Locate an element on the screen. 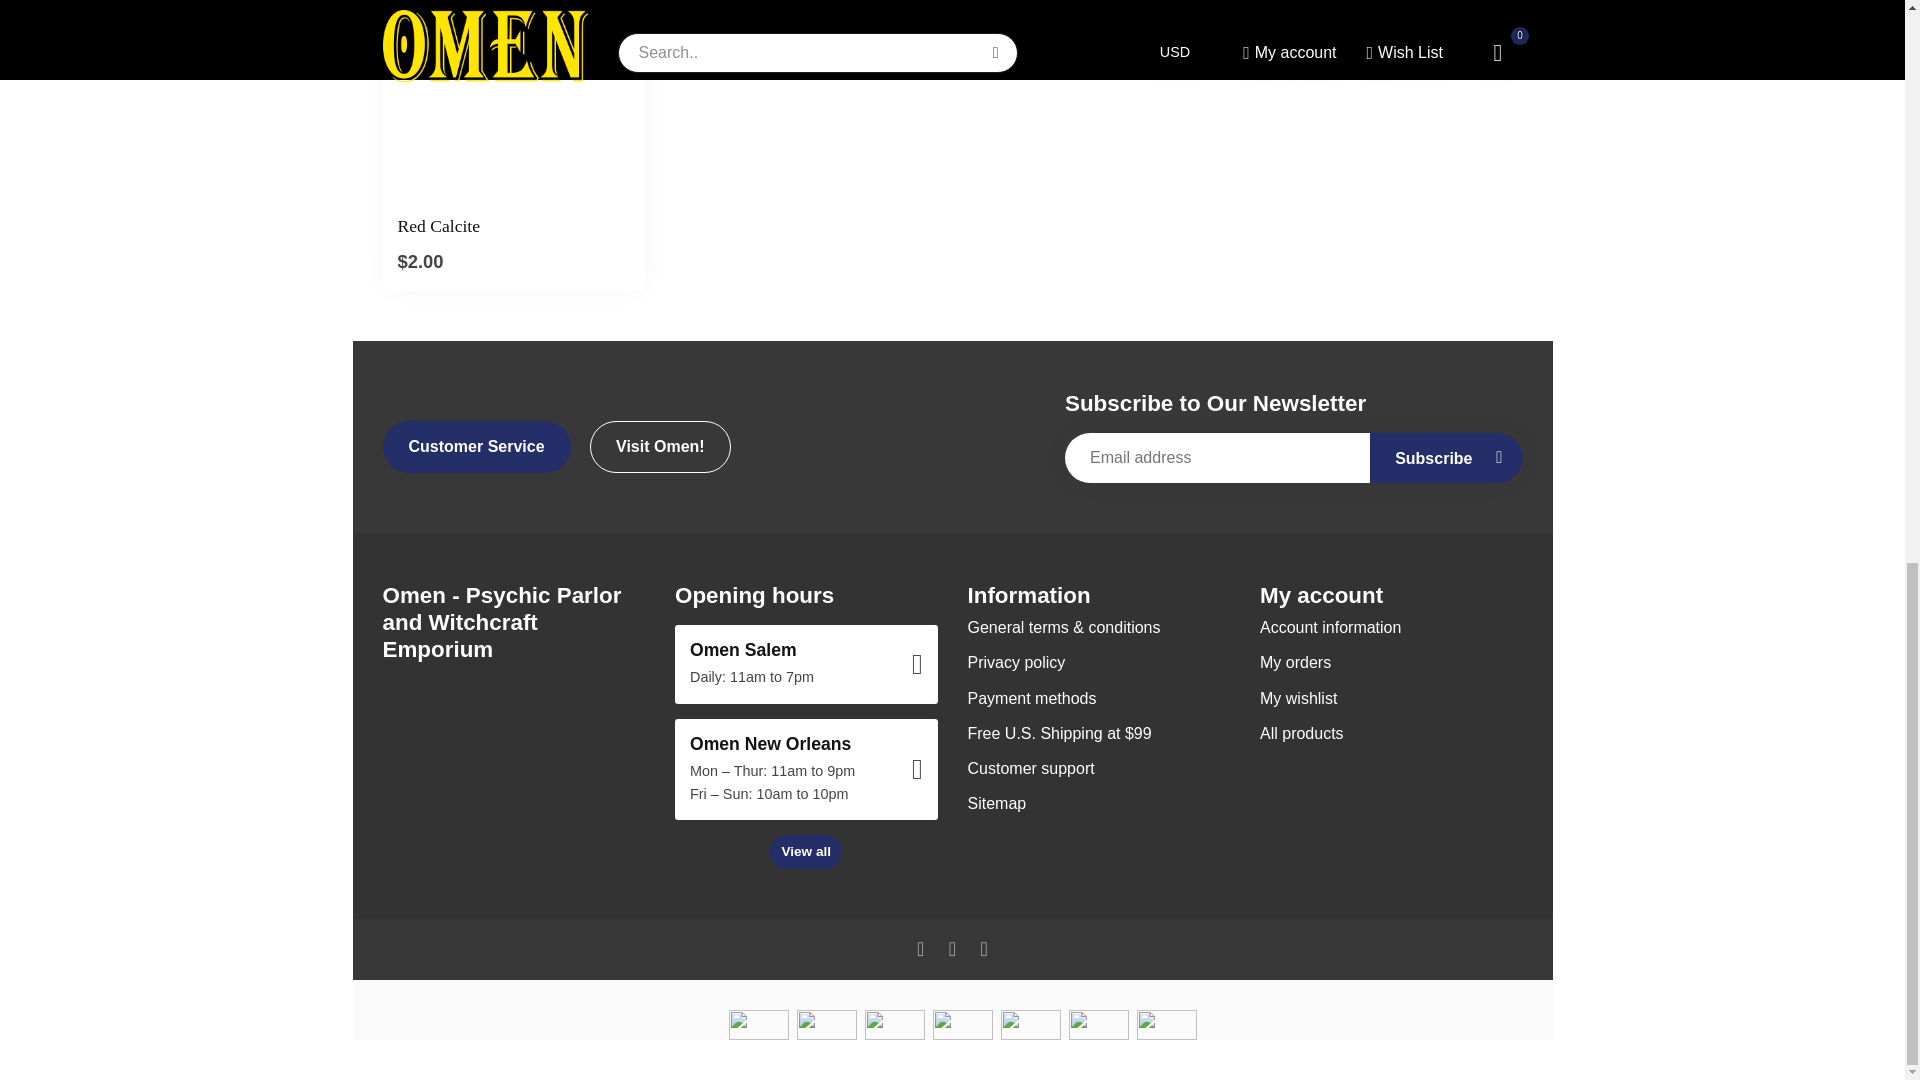  Privacy policy is located at coordinates (1098, 662).